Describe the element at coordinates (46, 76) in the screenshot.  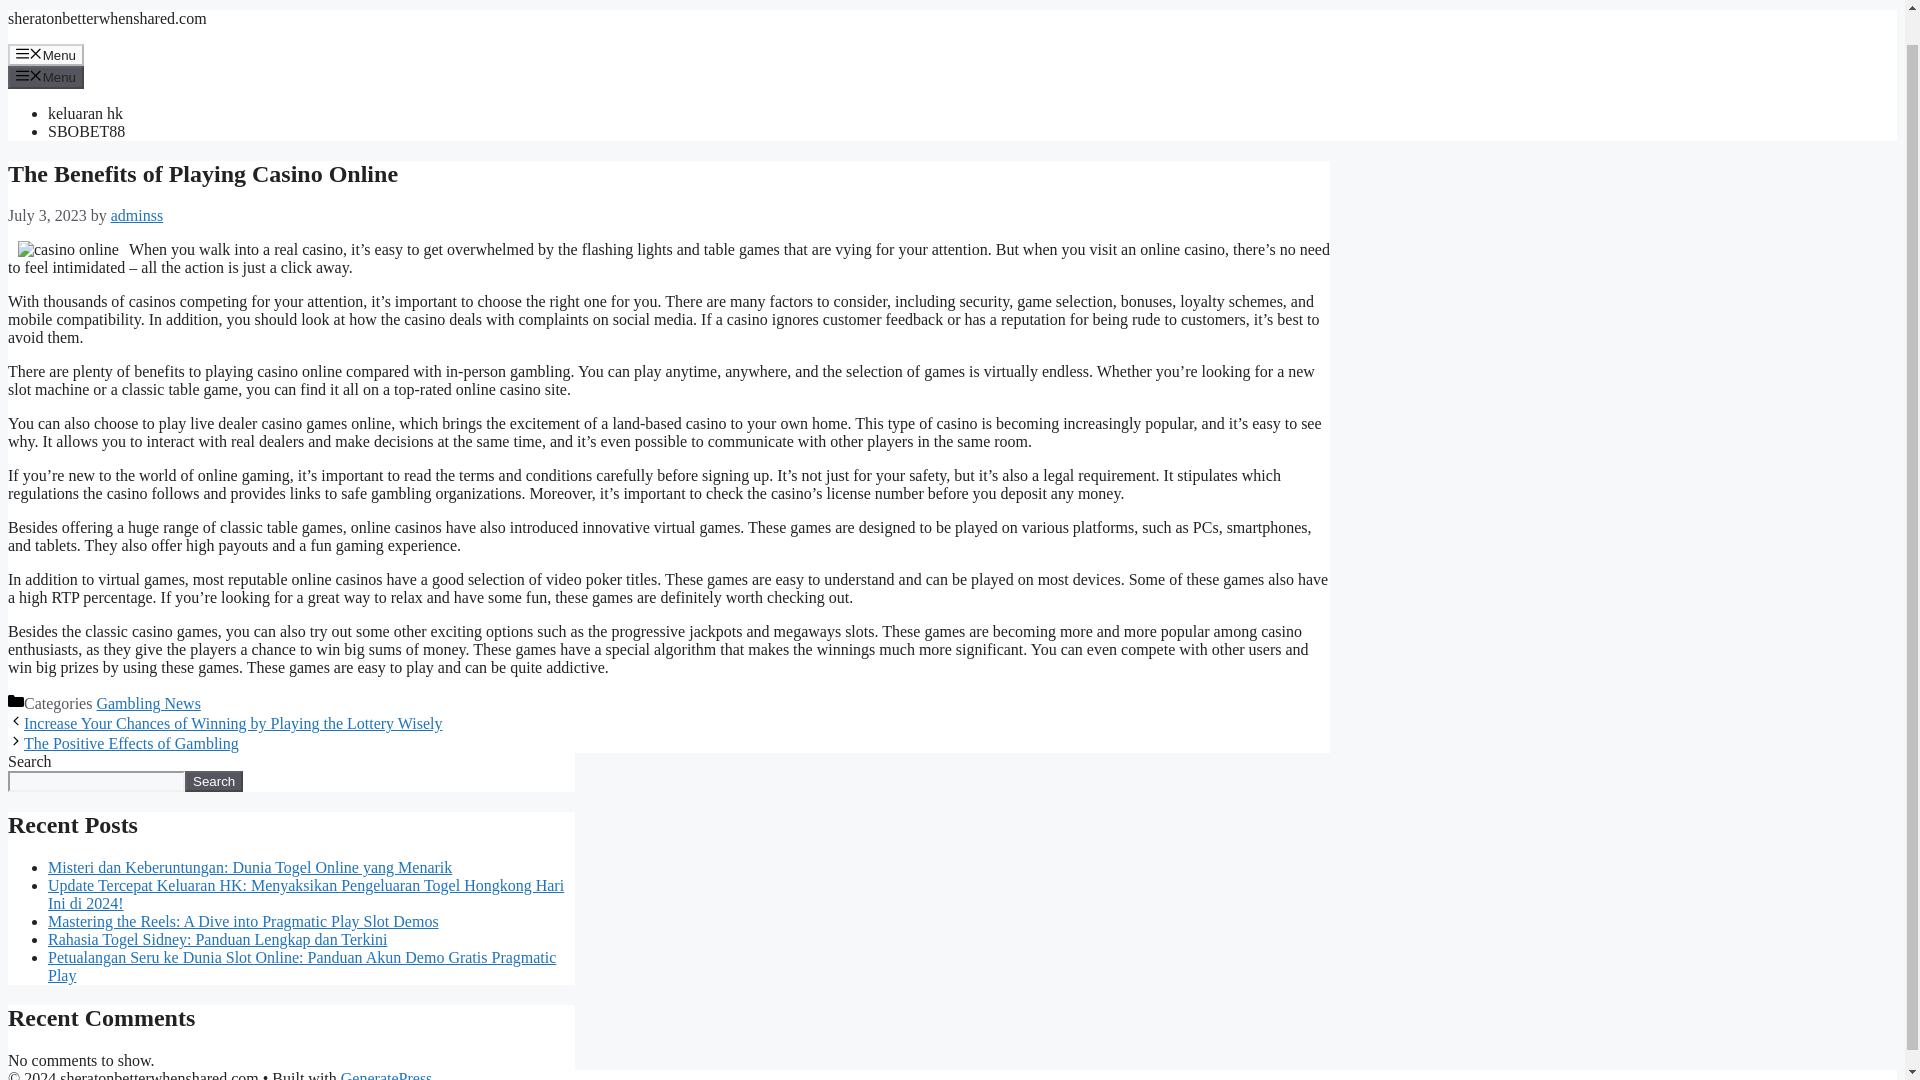
I see `Menu` at that location.